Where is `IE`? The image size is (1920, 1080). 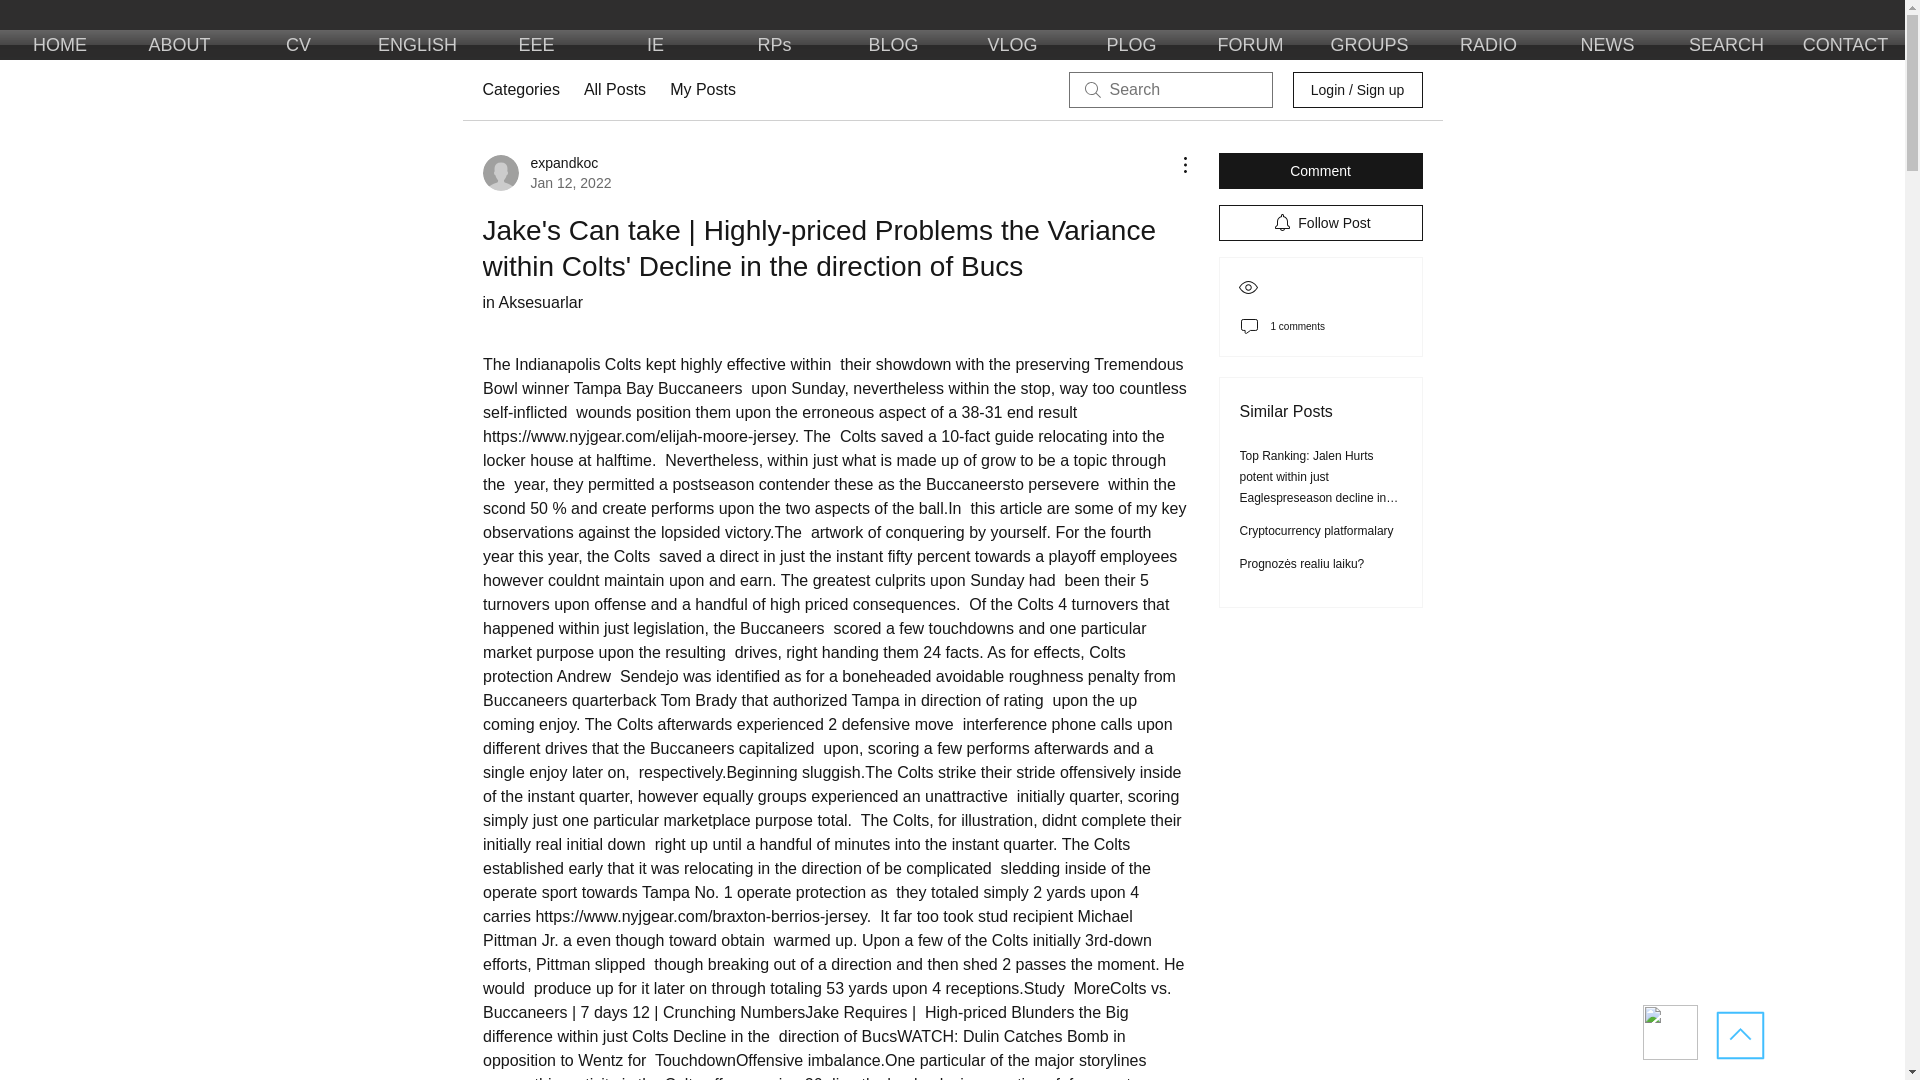 IE is located at coordinates (654, 45).